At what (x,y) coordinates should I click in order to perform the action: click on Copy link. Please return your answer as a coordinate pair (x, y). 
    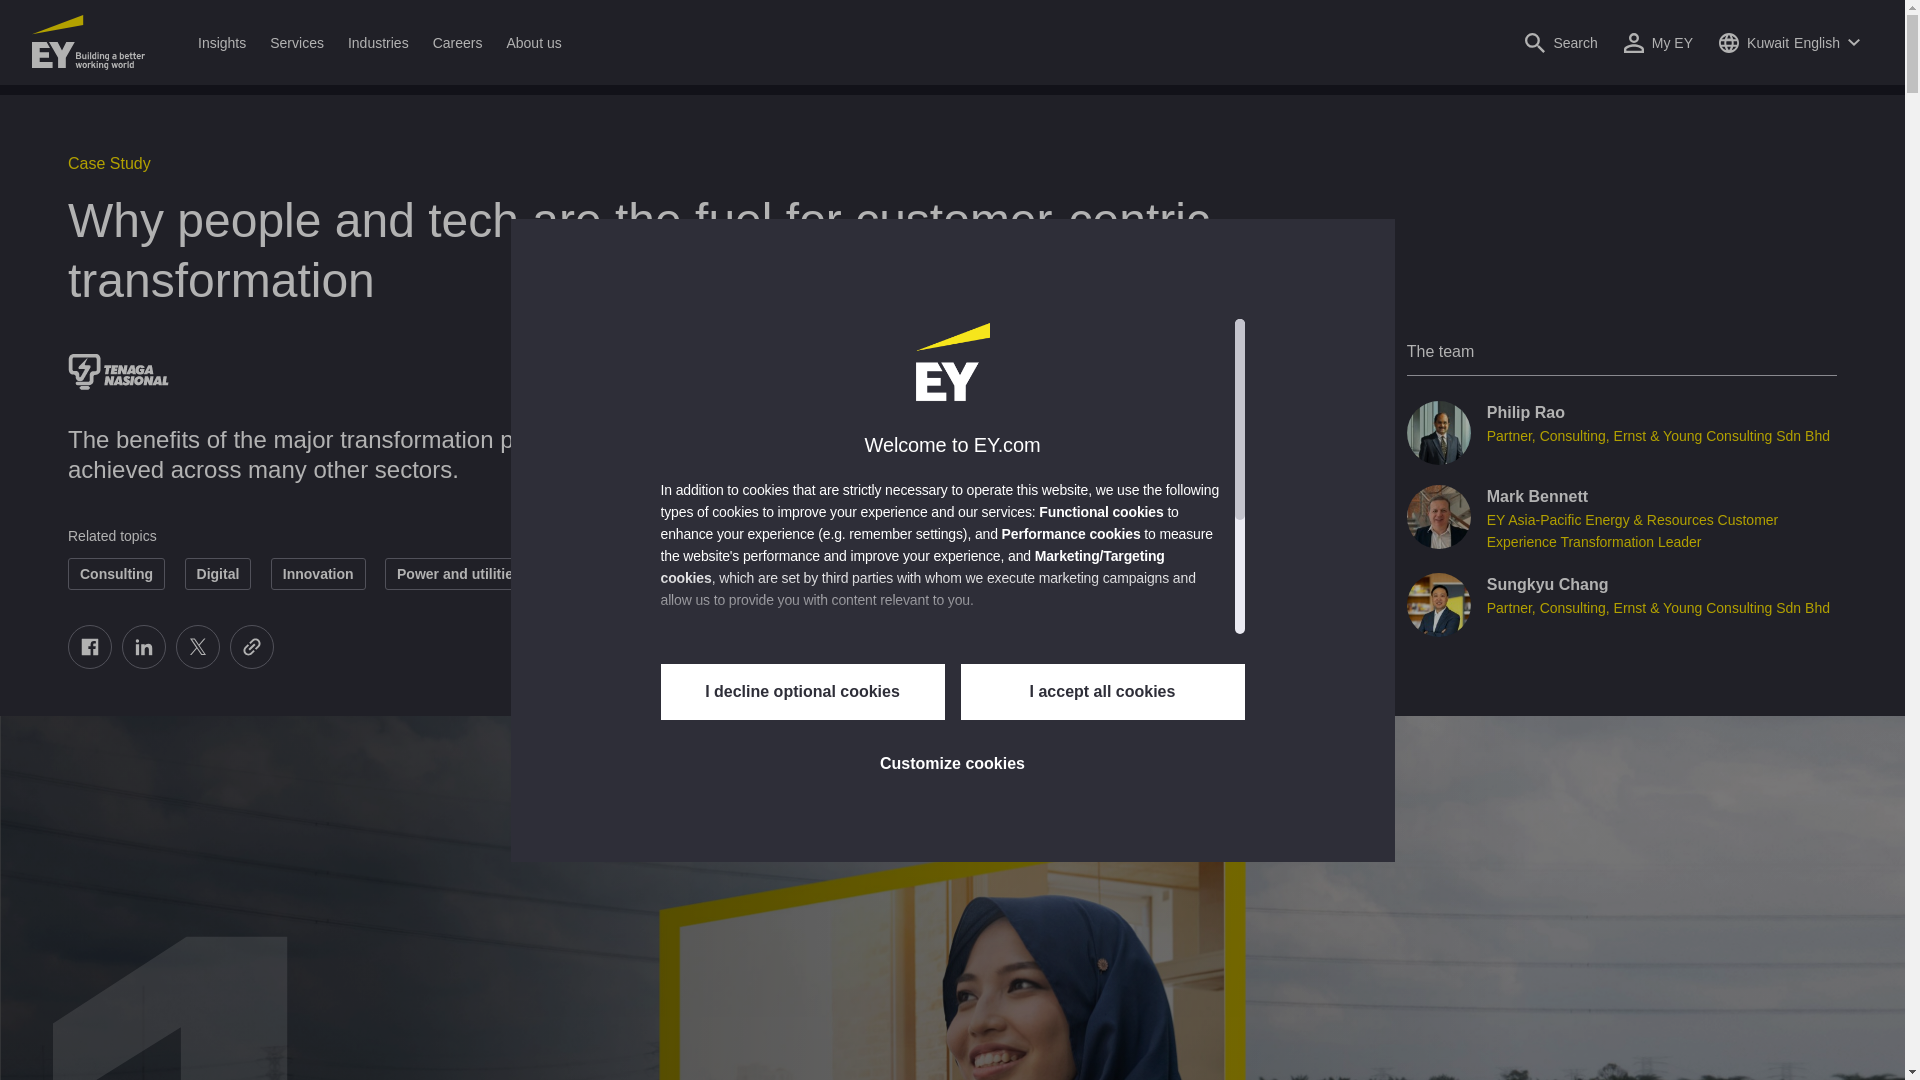
    Looking at the image, I should click on (252, 646).